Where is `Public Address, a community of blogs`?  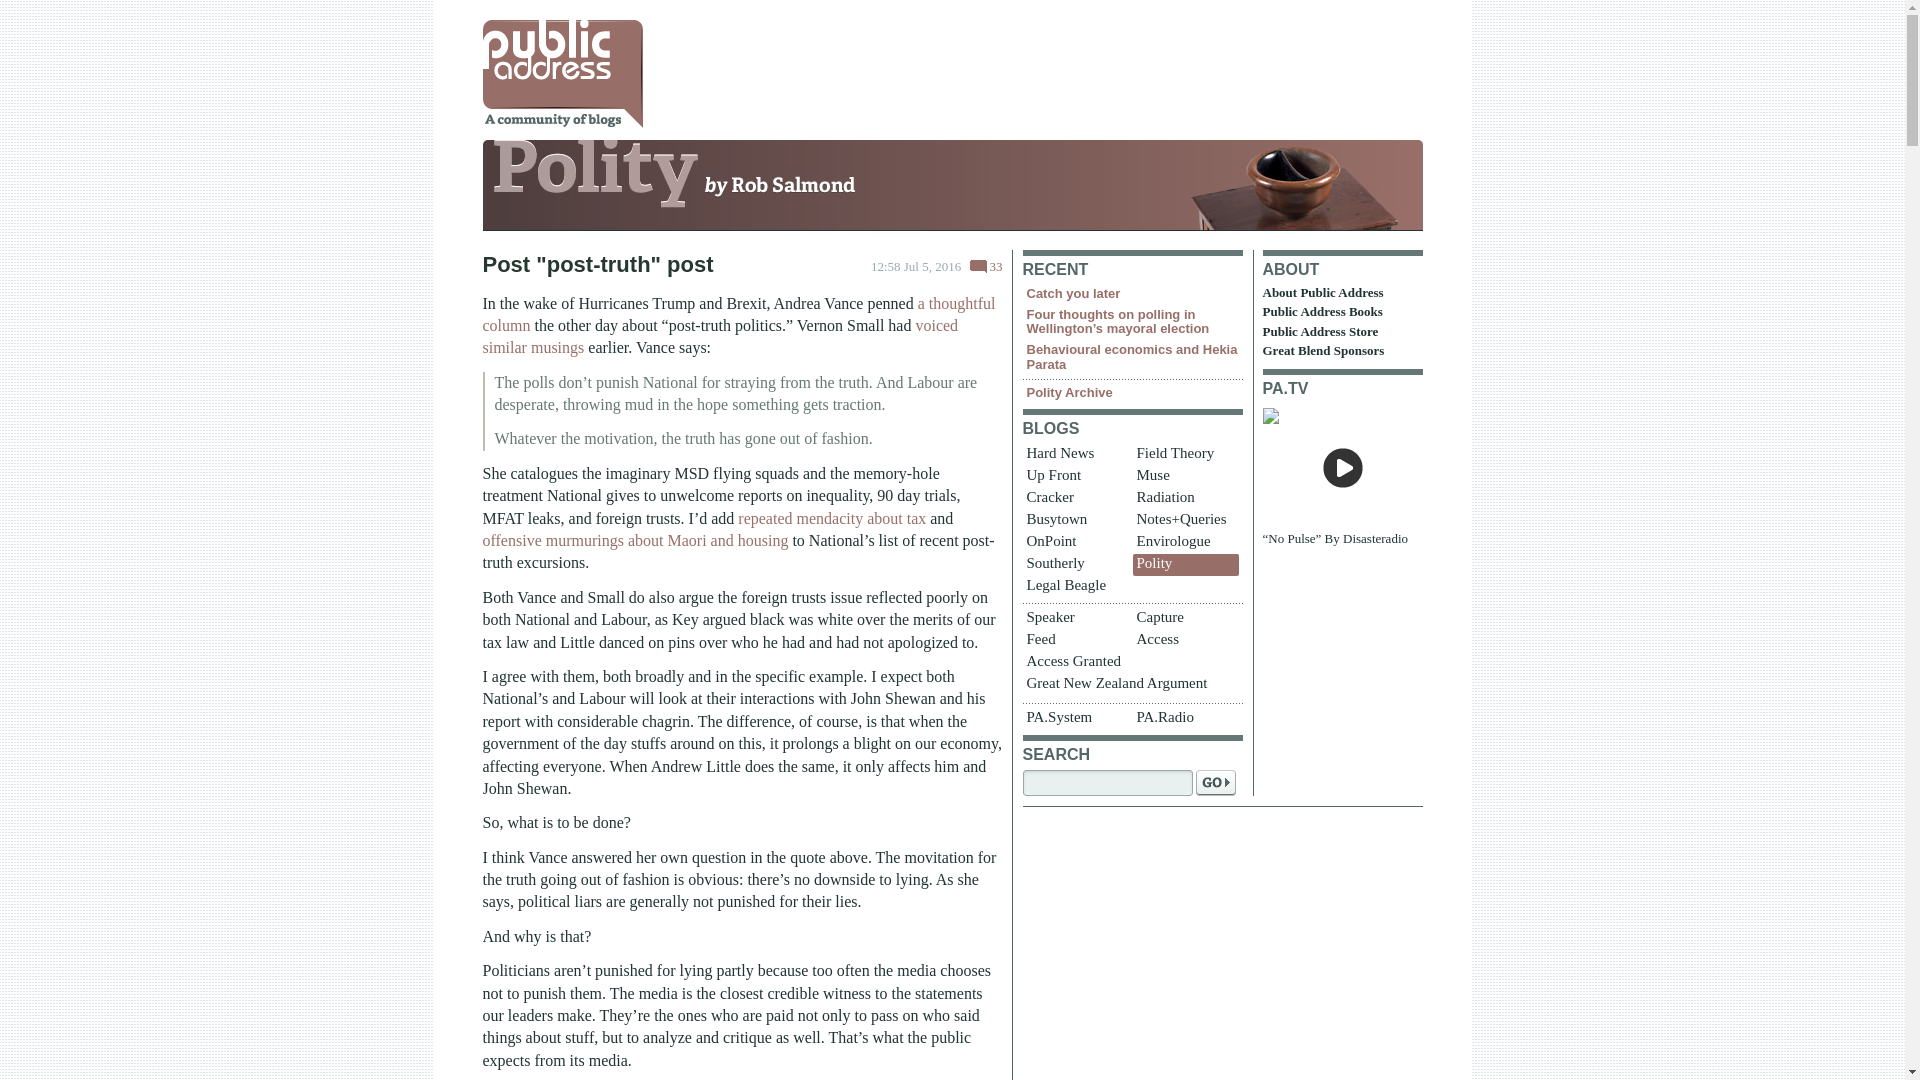
Public Address, a community of blogs is located at coordinates (561, 74).